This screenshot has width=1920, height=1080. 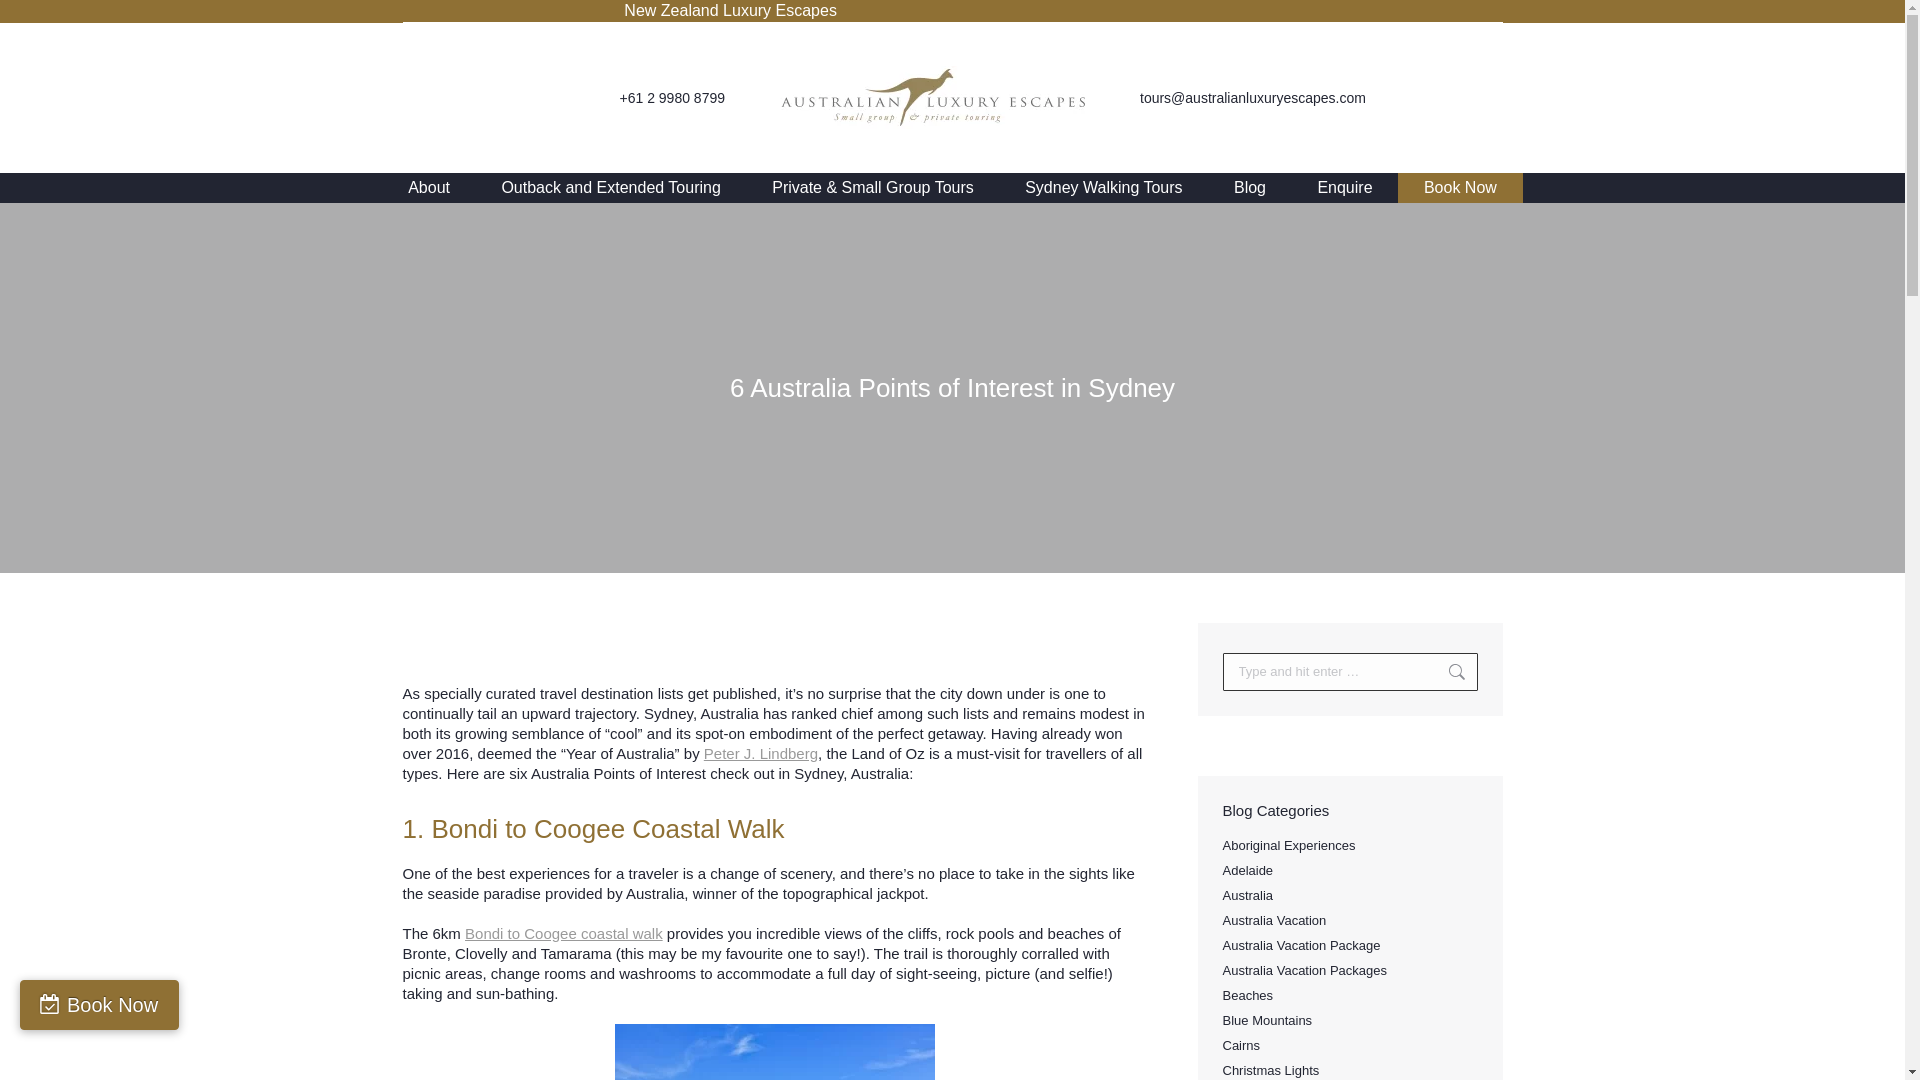 I want to click on About, so click(x=428, y=188).